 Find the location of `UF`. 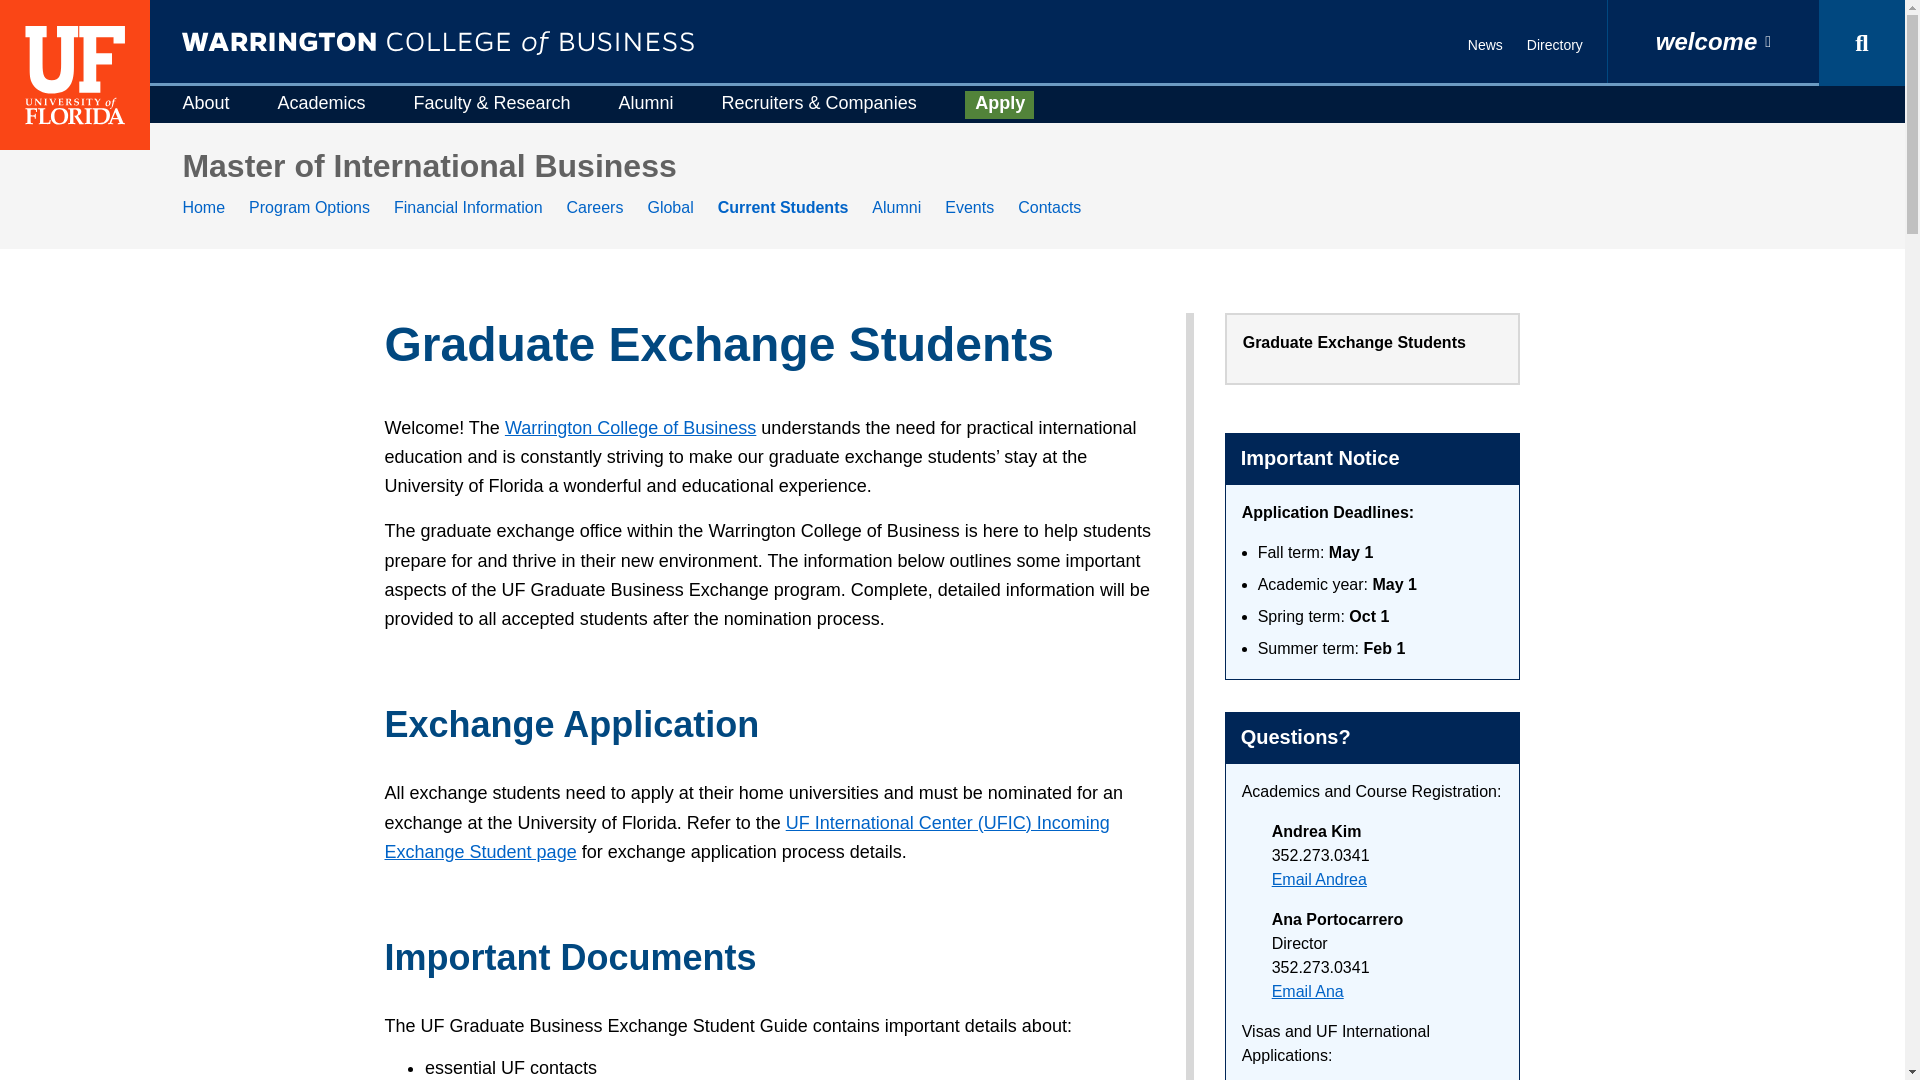

UF is located at coordinates (74, 75).